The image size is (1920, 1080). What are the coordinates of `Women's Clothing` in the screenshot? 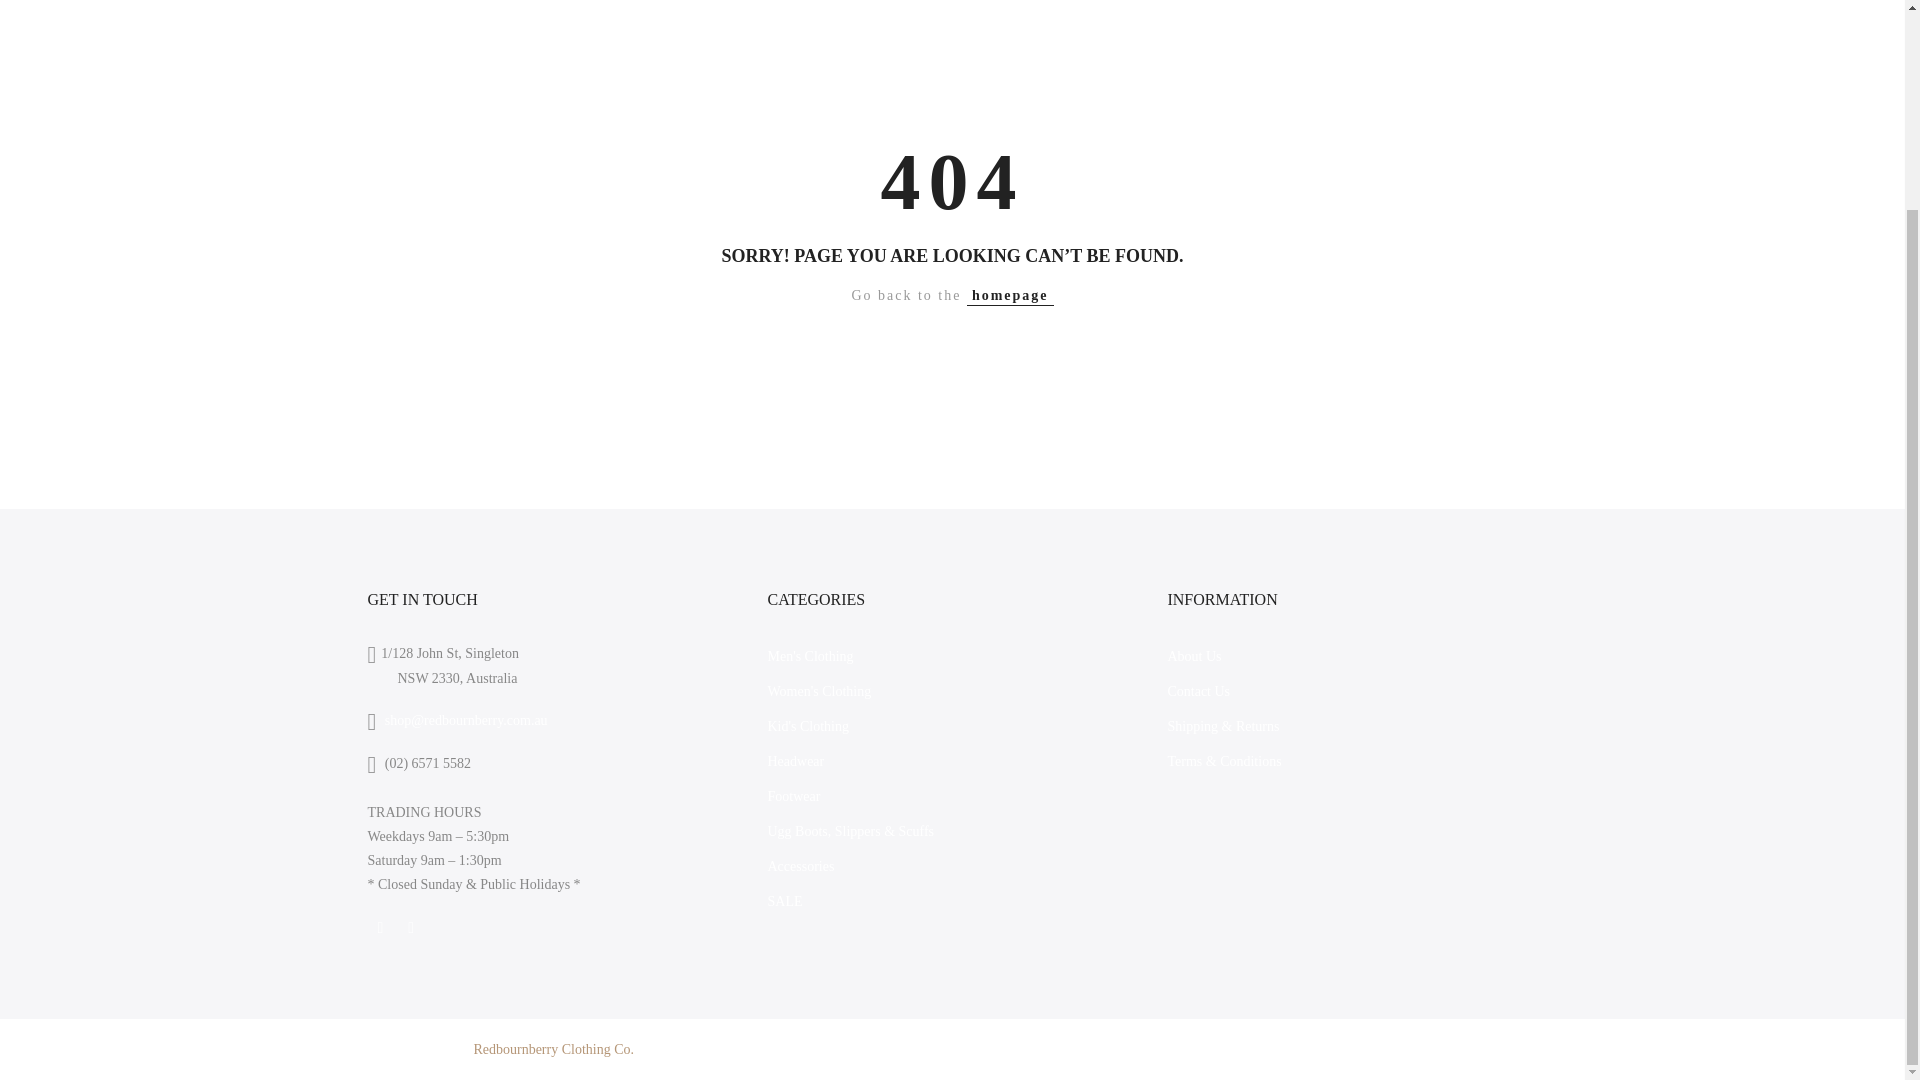 It's located at (818, 690).